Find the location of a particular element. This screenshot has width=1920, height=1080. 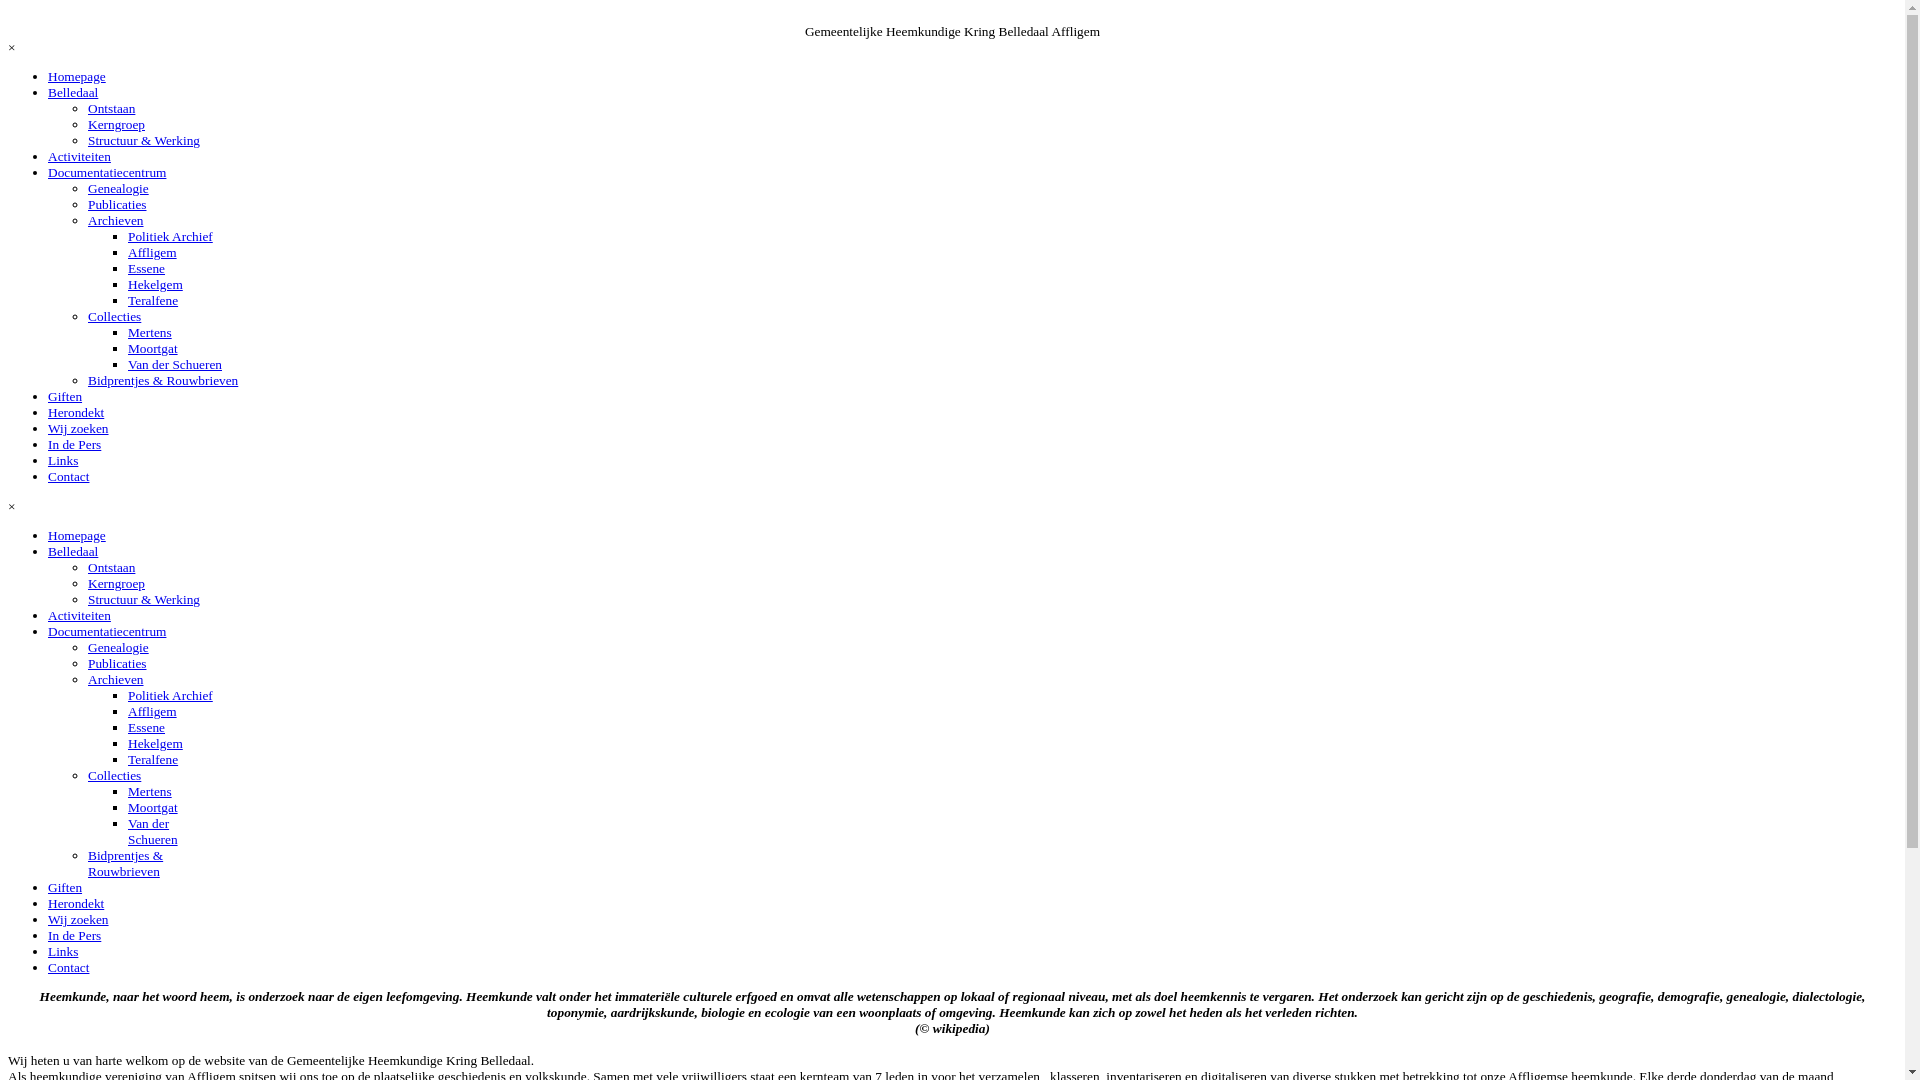

Genealogie is located at coordinates (118, 188).